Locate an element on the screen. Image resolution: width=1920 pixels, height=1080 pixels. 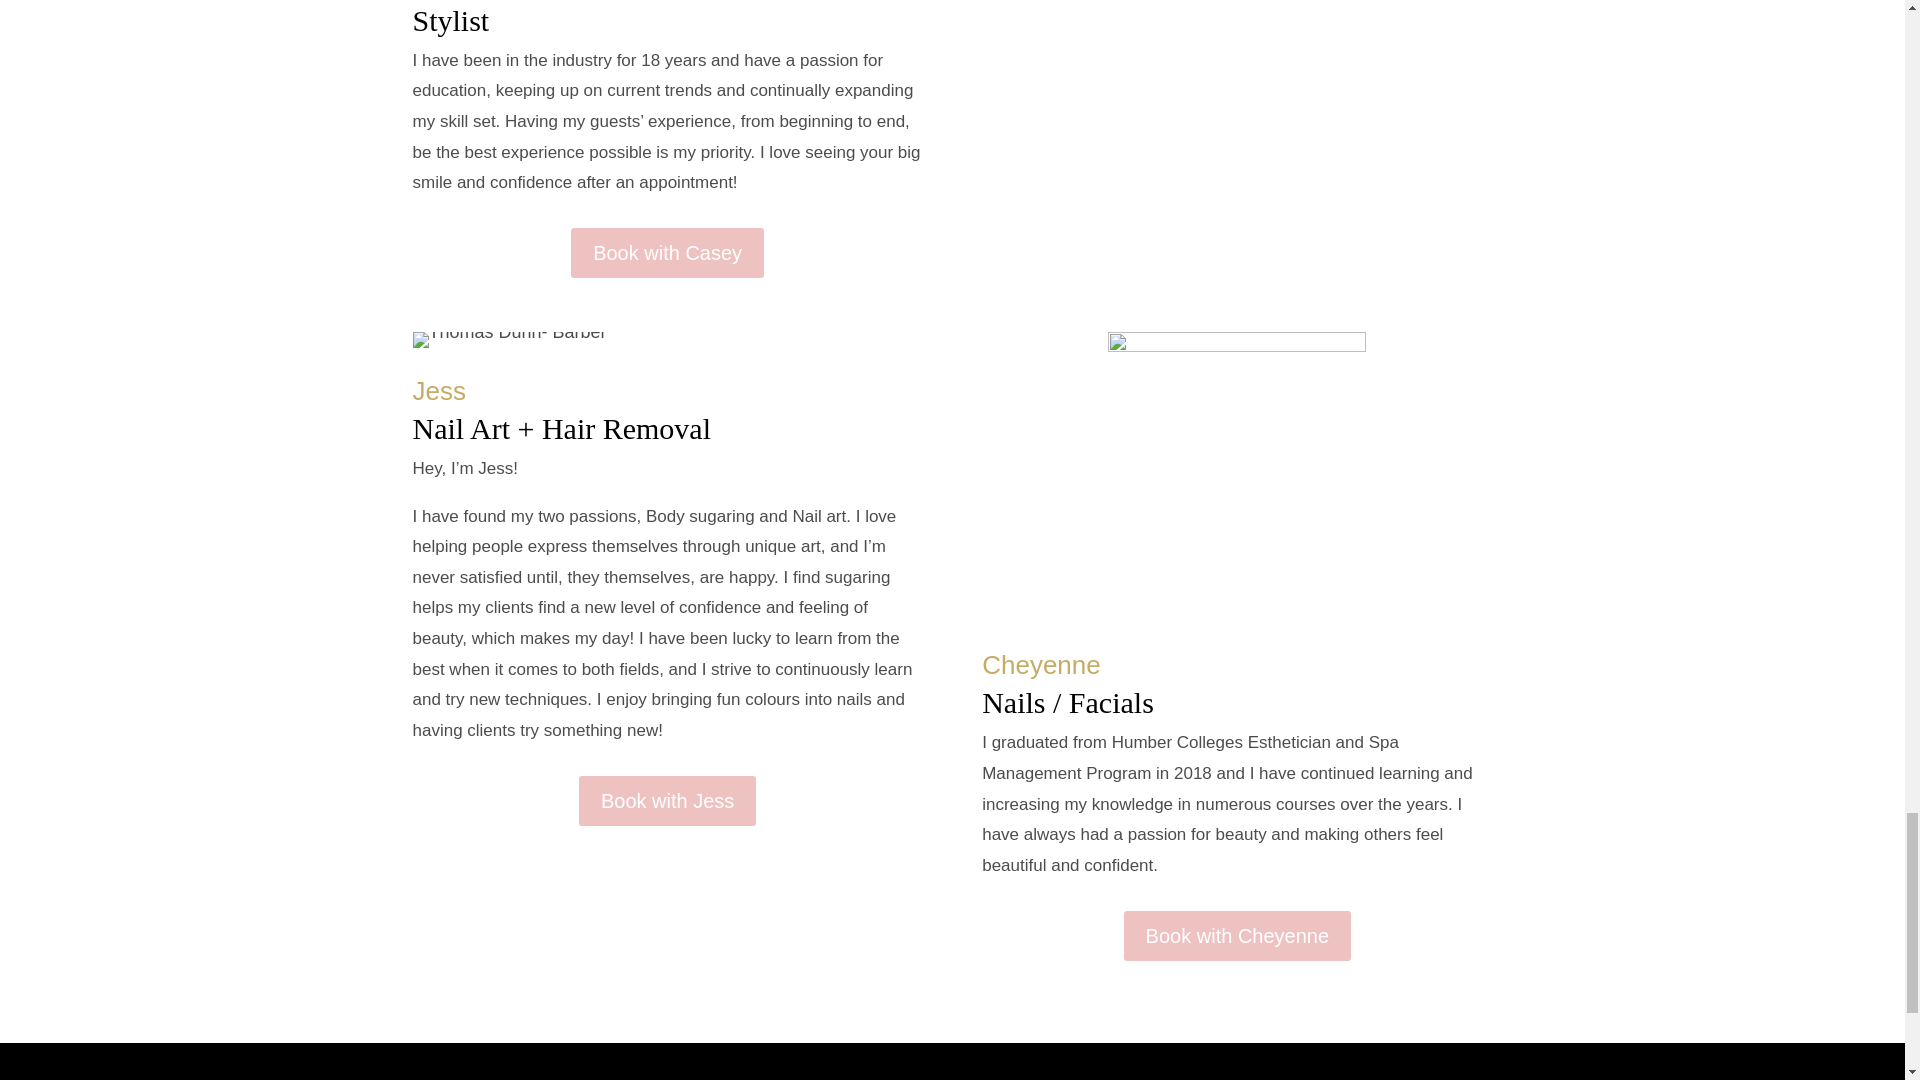
jessheadshot is located at coordinates (509, 339).